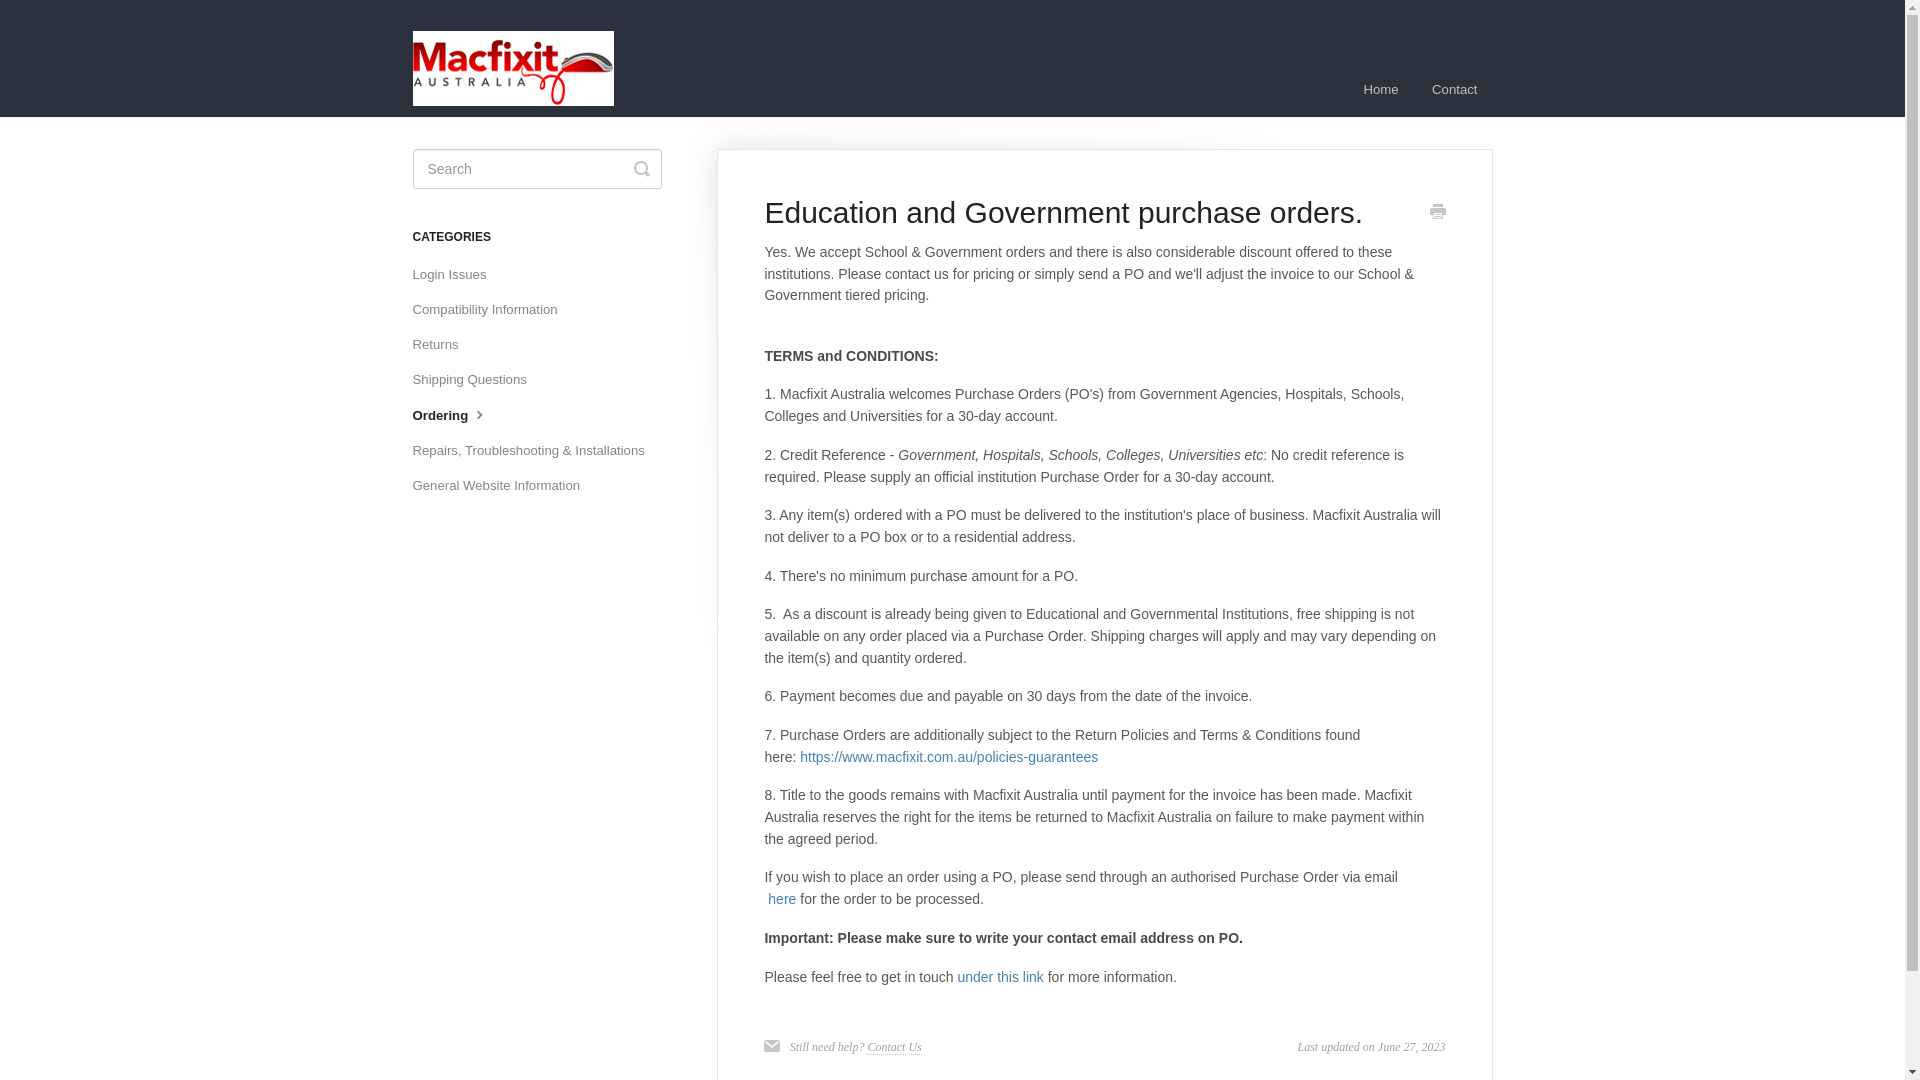 The width and height of the screenshot is (1920, 1080). What do you see at coordinates (456, 274) in the screenshot?
I see `Login Issues` at bounding box center [456, 274].